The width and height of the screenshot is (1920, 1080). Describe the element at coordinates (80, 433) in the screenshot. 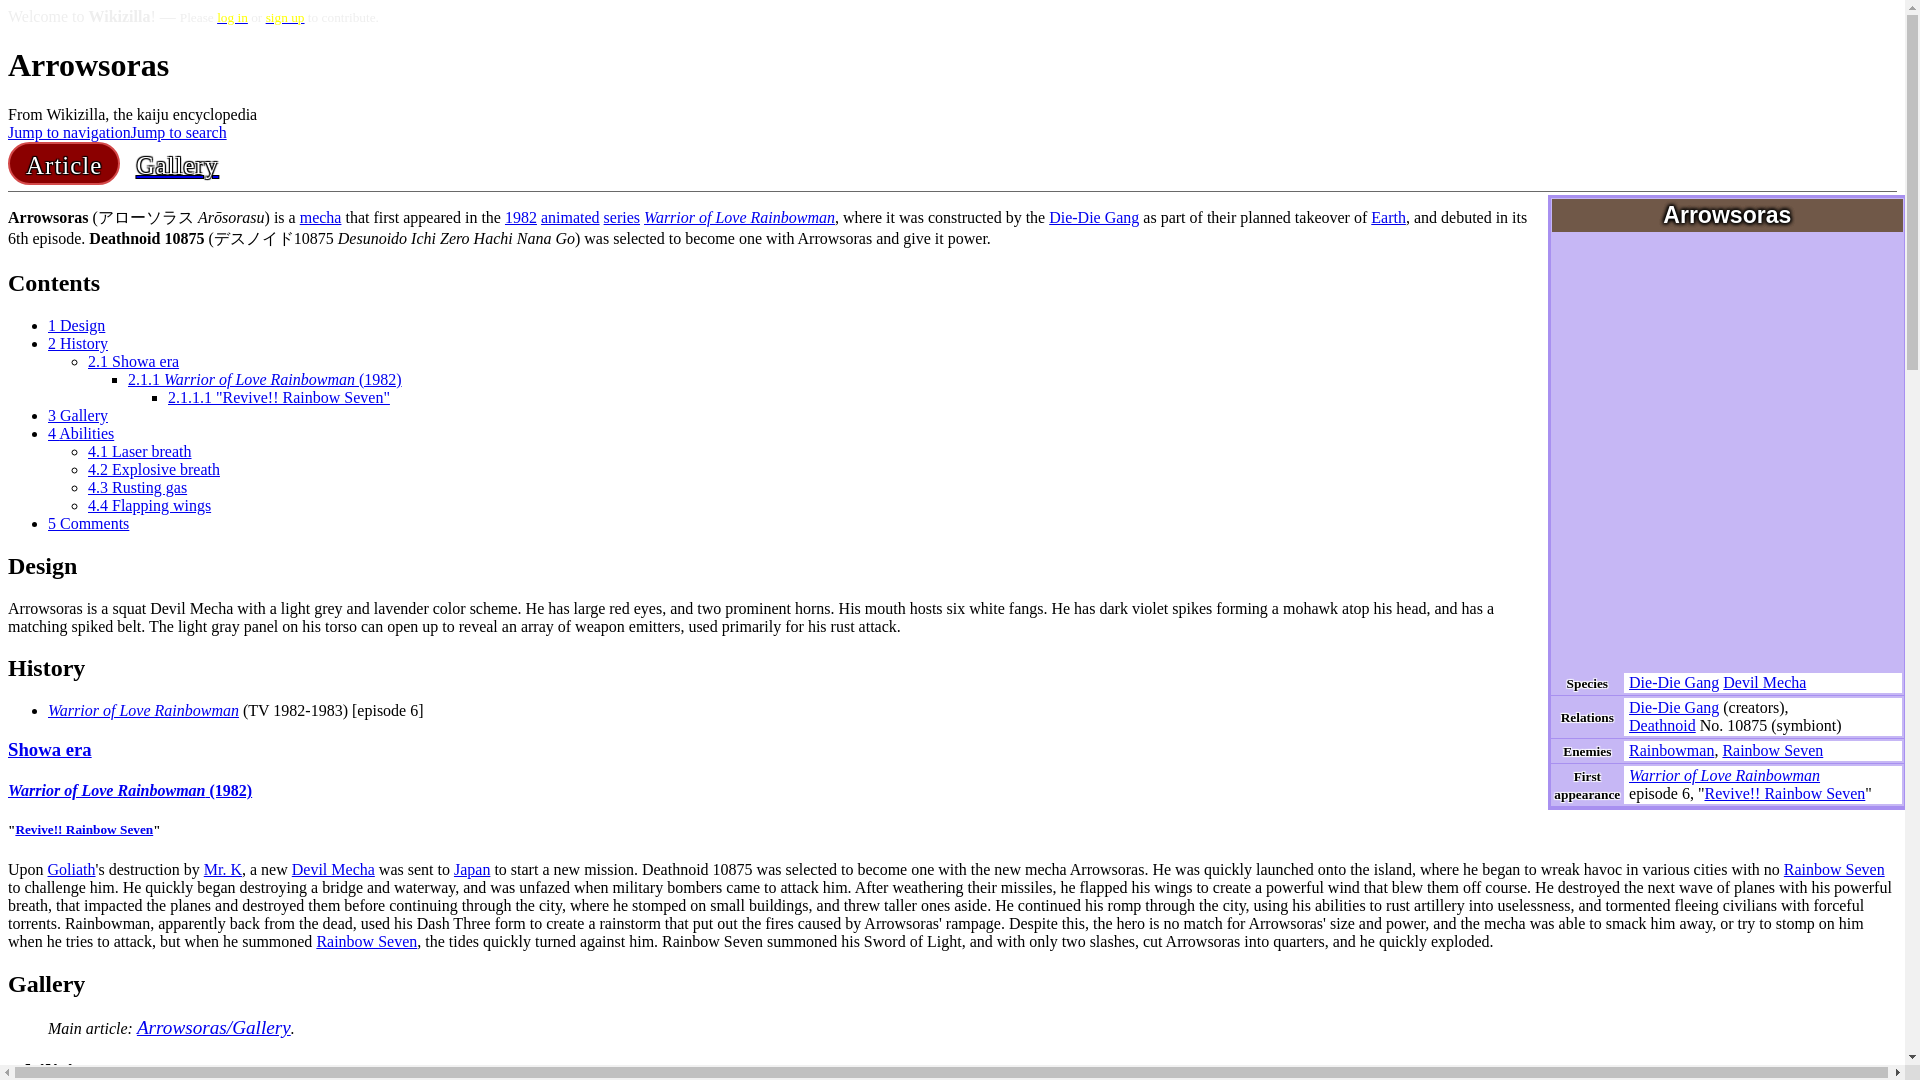

I see `4 Abilities` at that location.